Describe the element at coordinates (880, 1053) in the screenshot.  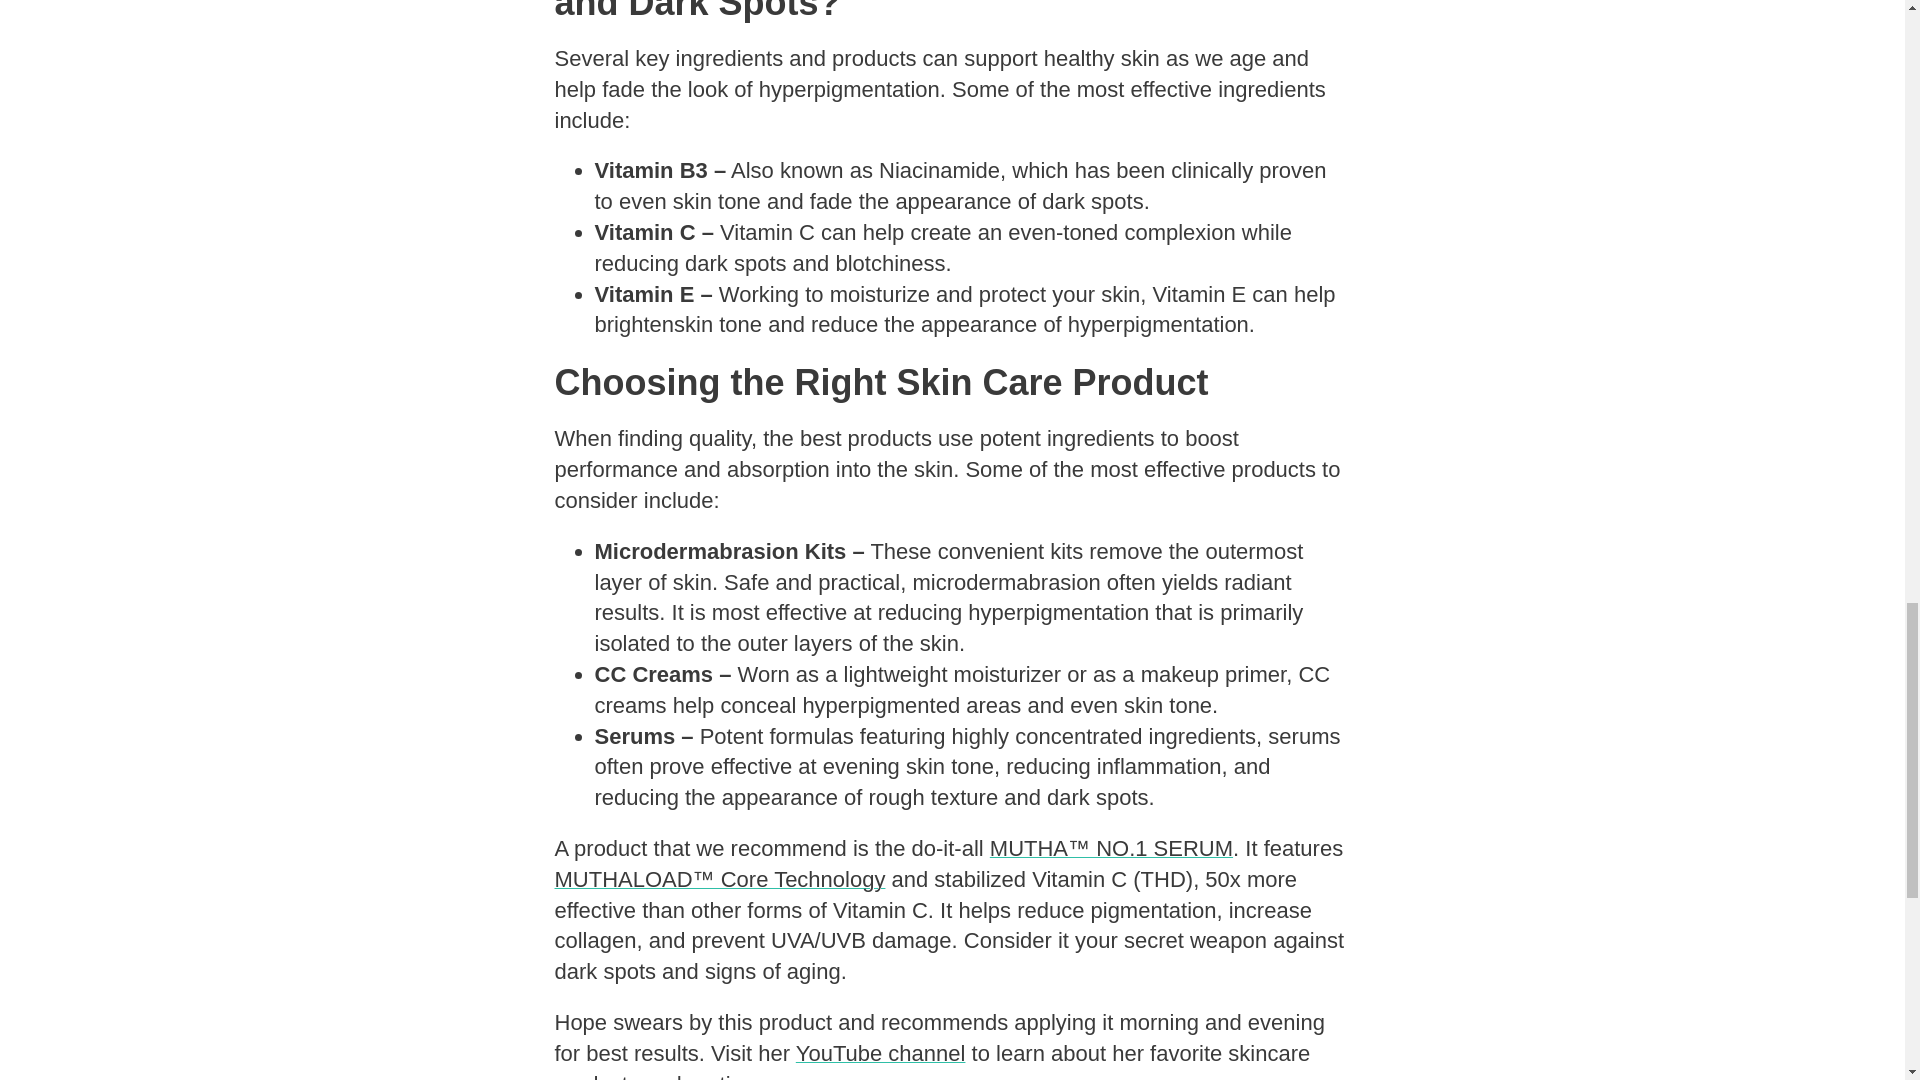
I see `YouTube channel` at that location.